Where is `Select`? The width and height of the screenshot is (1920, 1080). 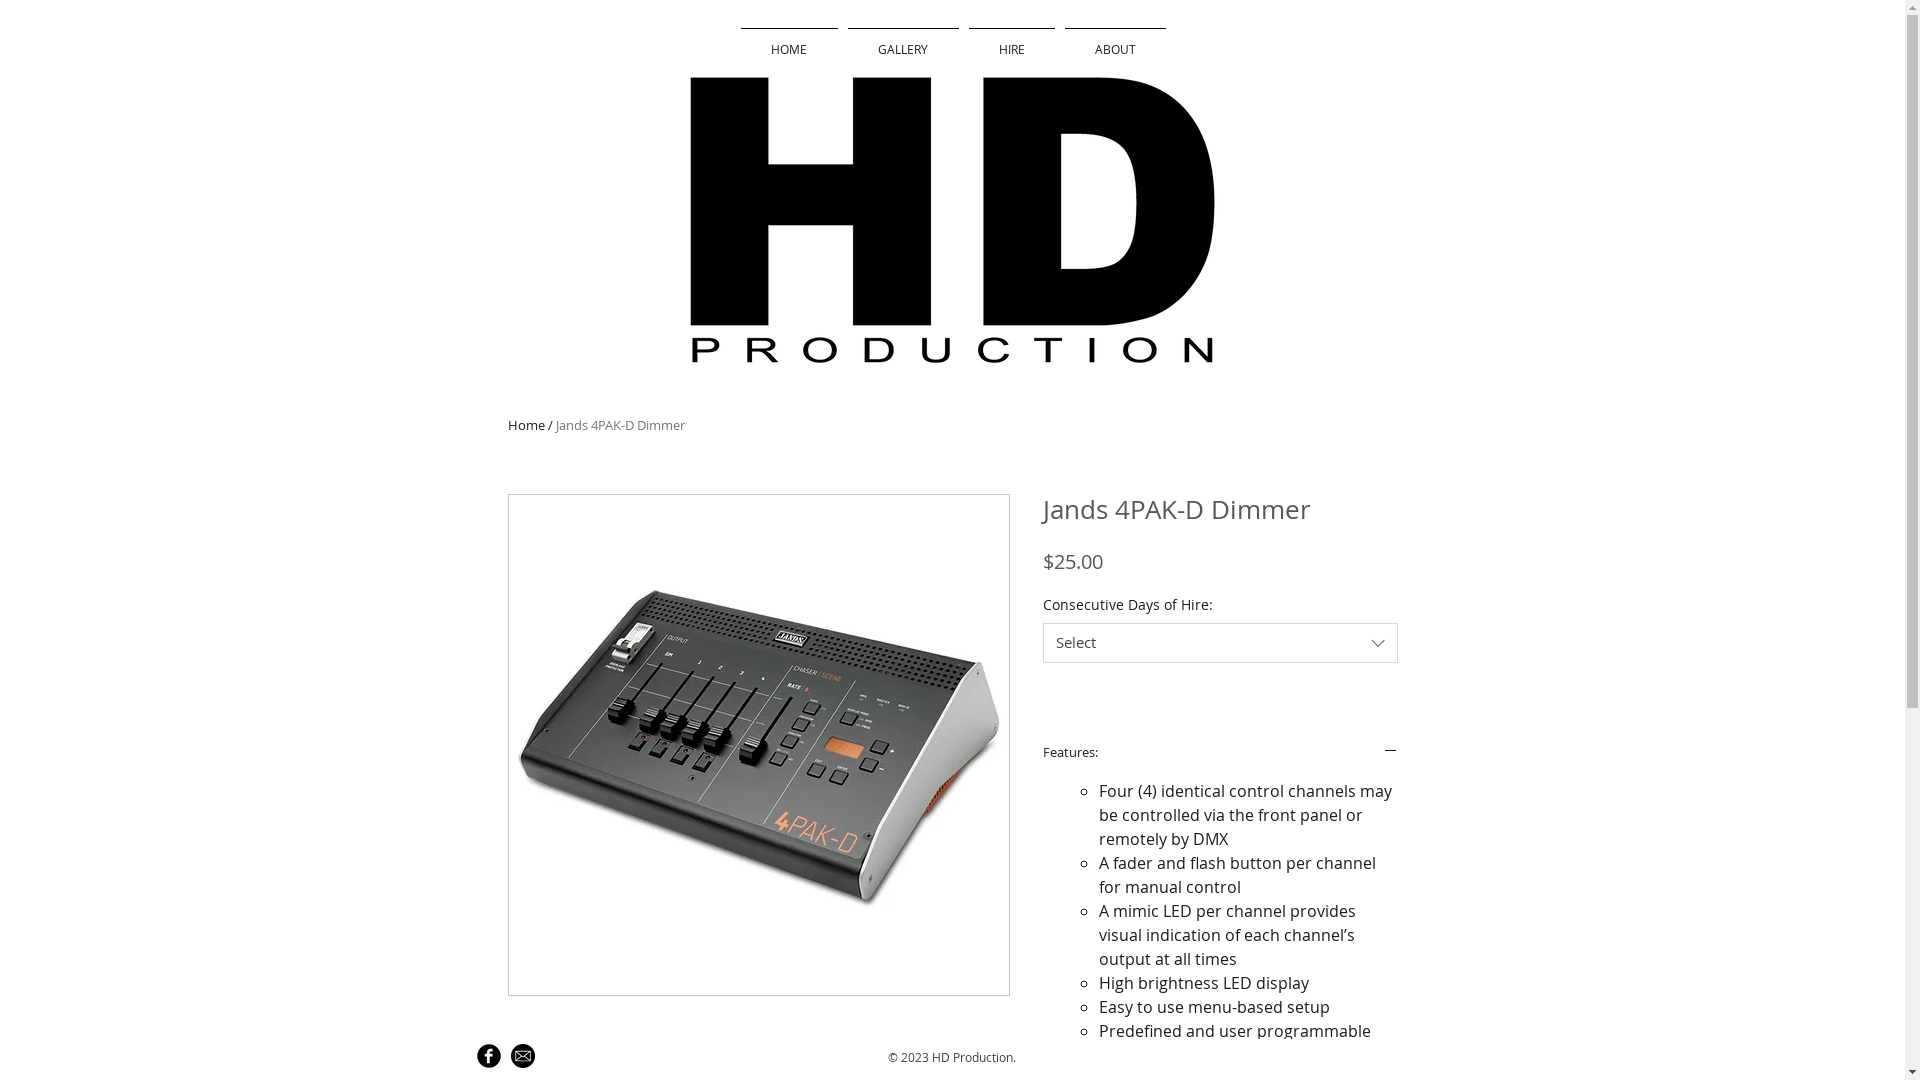 Select is located at coordinates (1220, 643).